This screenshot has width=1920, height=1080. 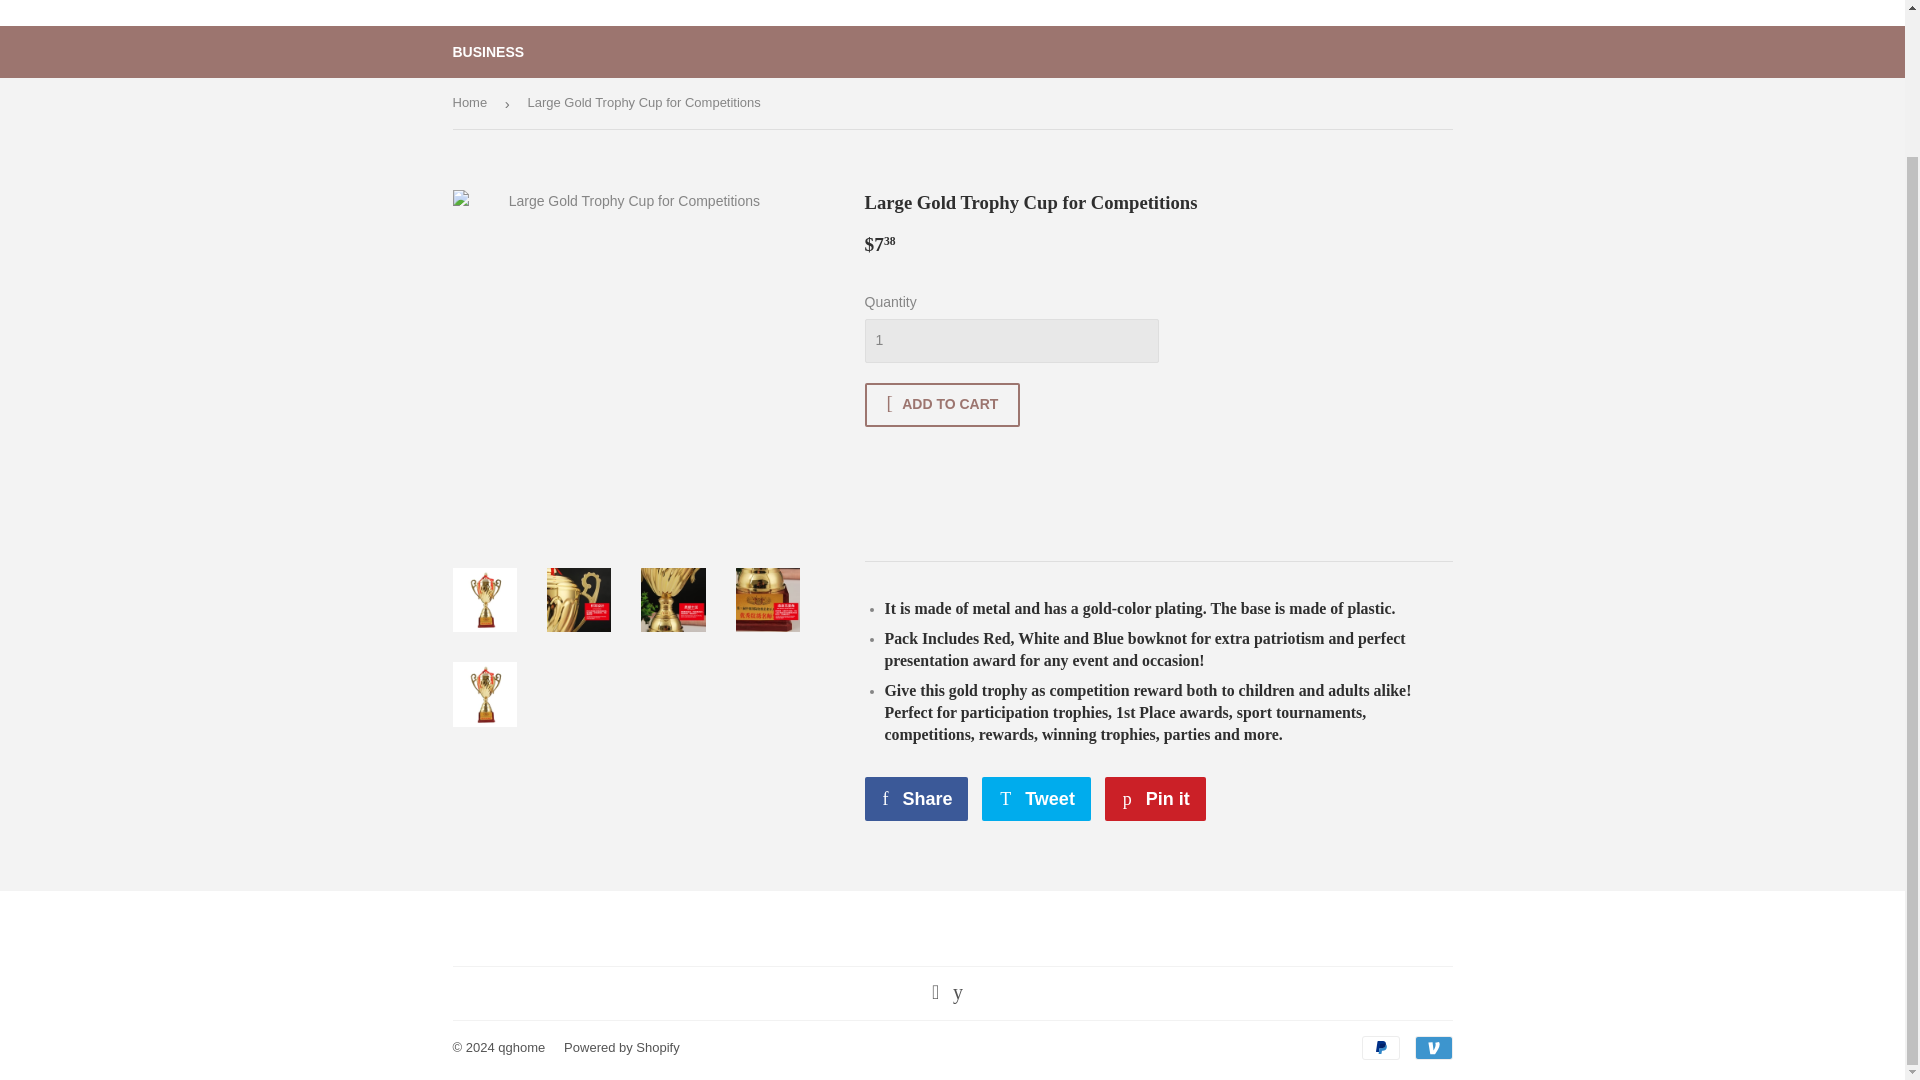 What do you see at coordinates (916, 798) in the screenshot?
I see `Share on Facebook` at bounding box center [916, 798].